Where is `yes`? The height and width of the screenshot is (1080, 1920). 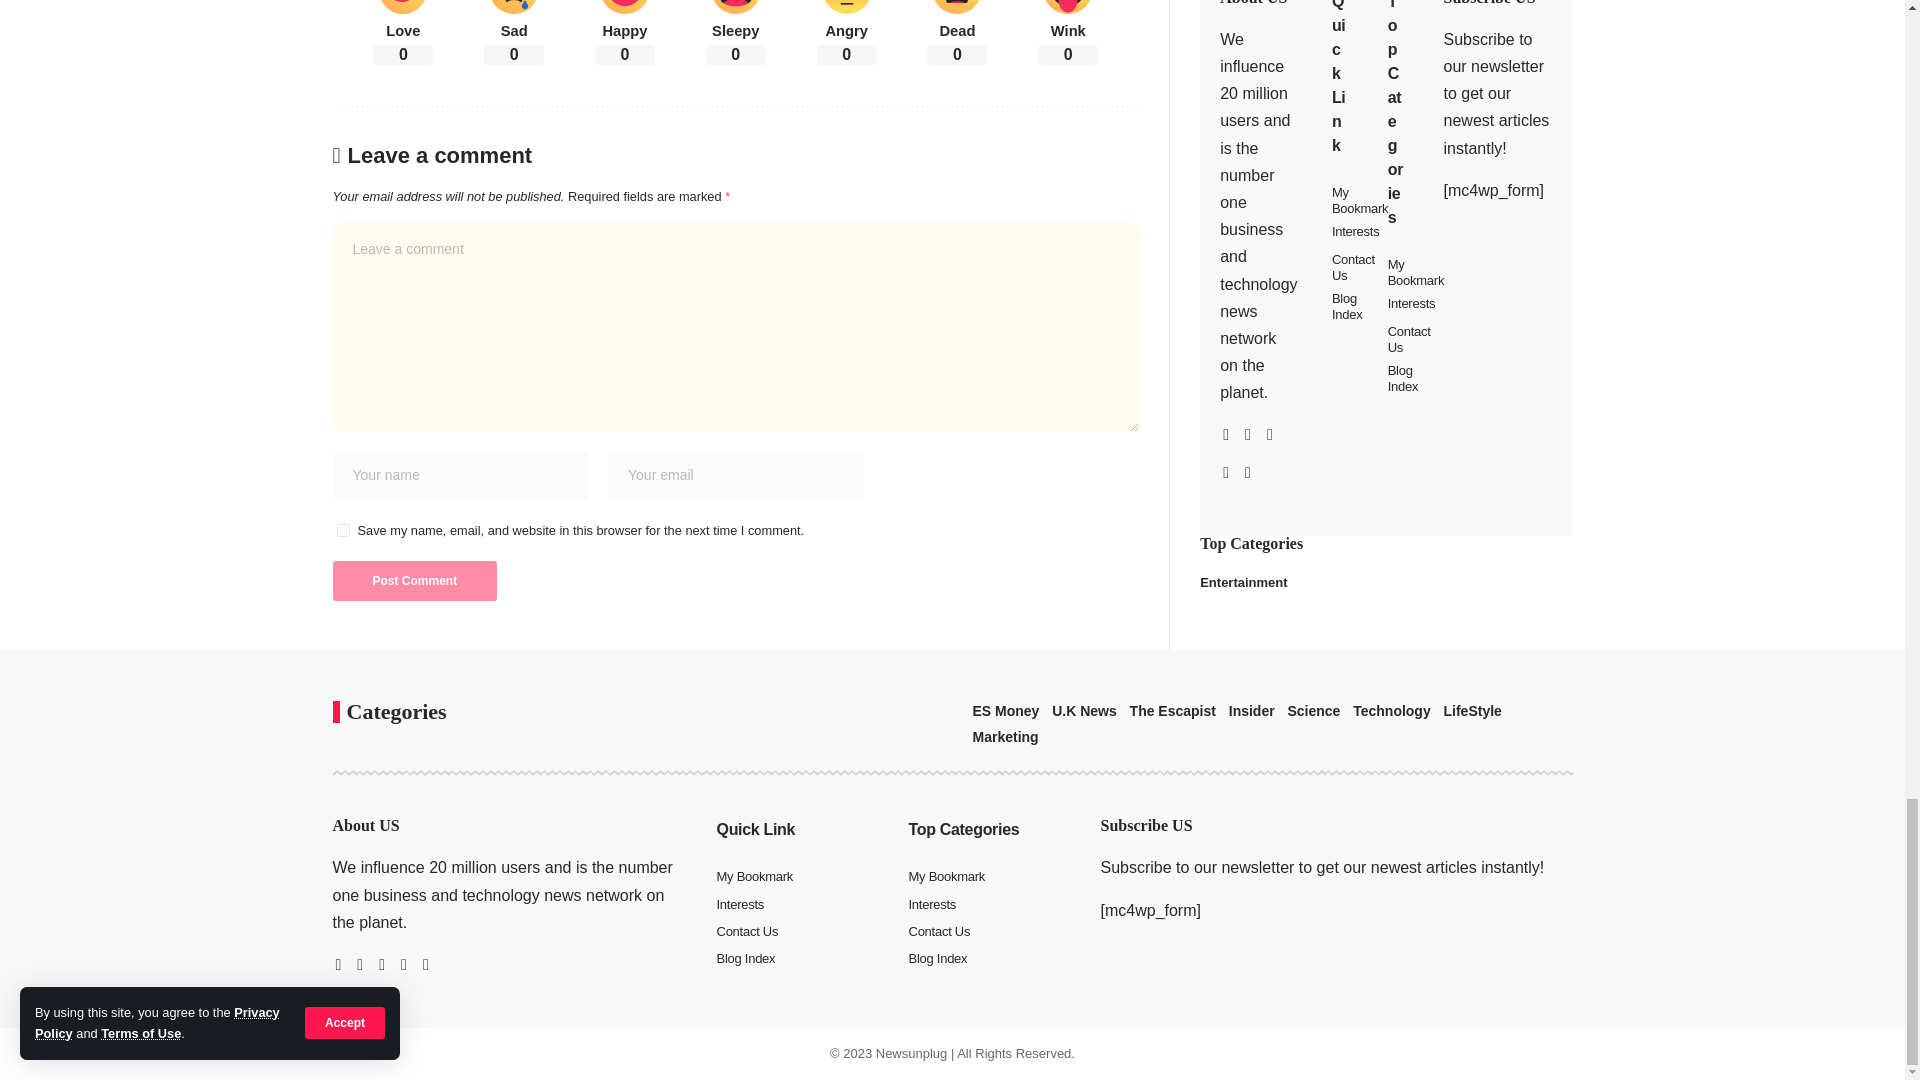 yes is located at coordinates (342, 530).